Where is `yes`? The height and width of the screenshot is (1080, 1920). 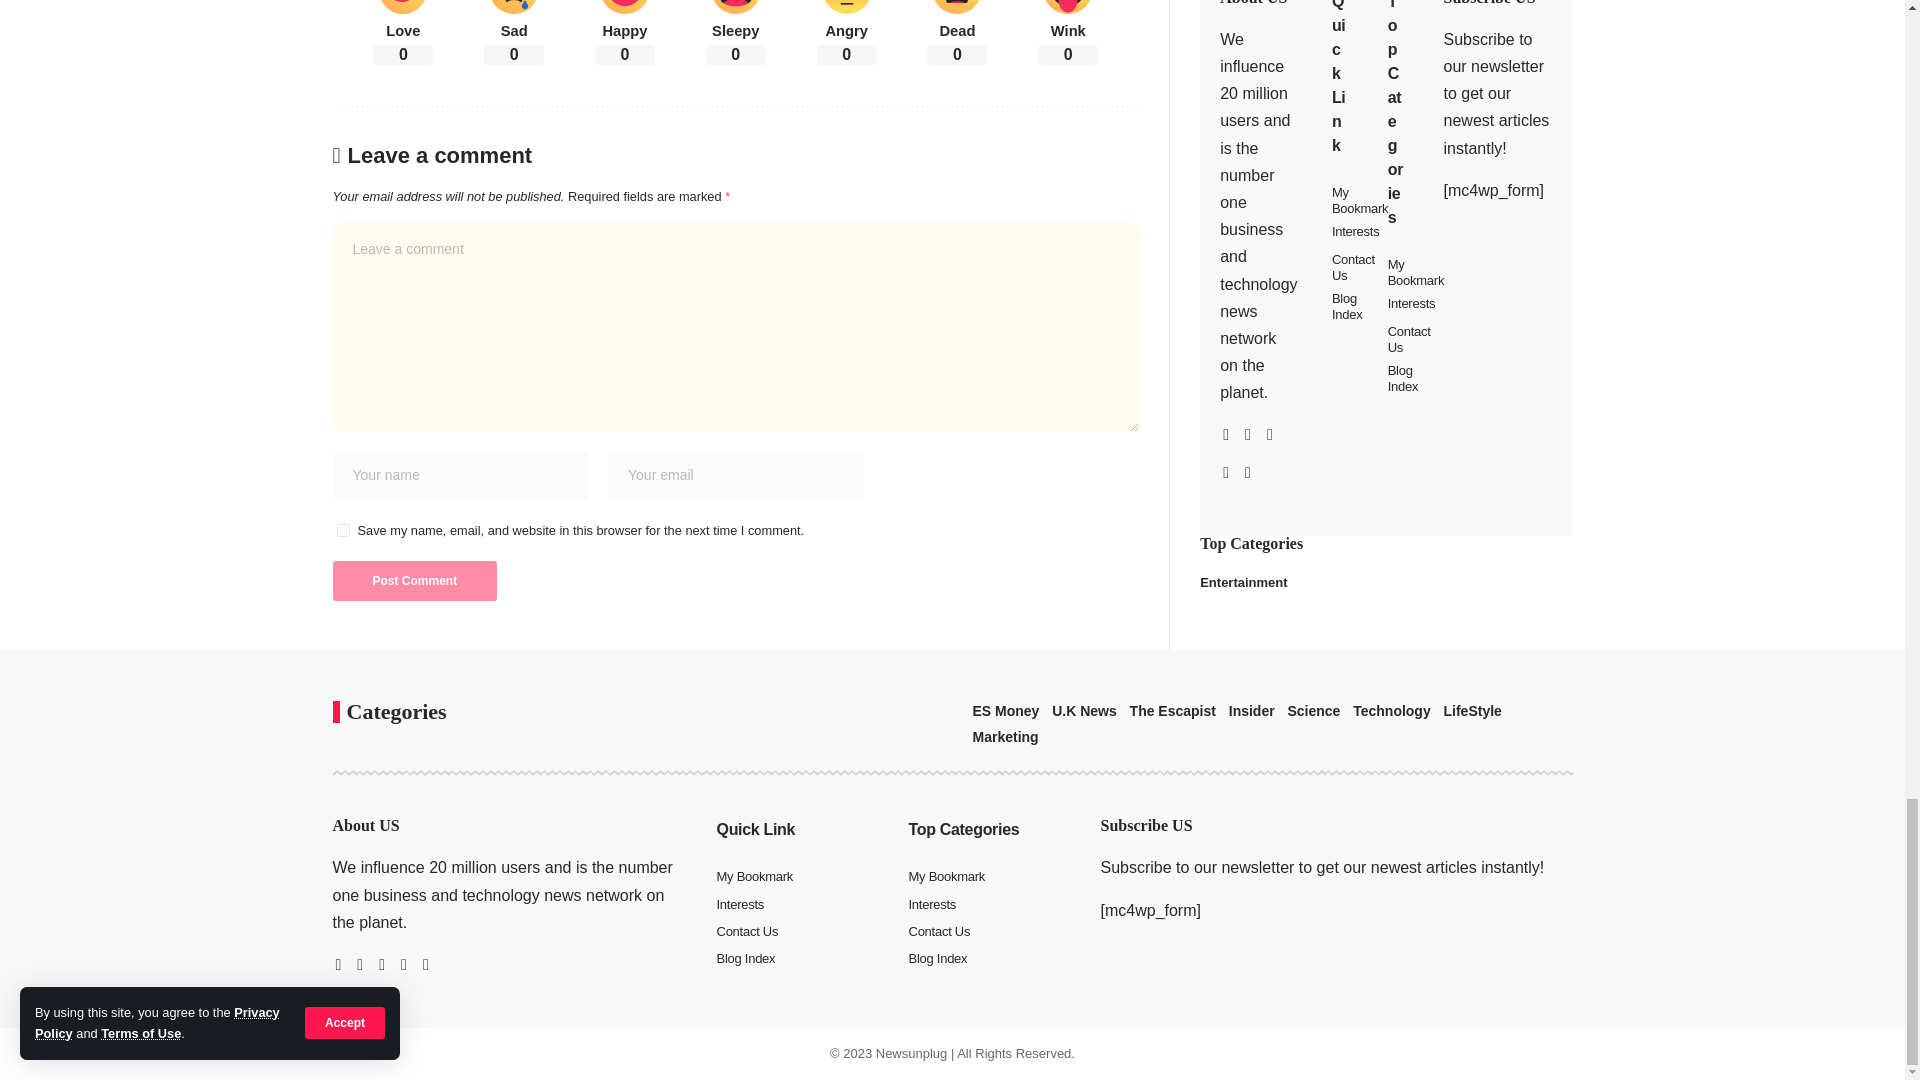 yes is located at coordinates (342, 530).